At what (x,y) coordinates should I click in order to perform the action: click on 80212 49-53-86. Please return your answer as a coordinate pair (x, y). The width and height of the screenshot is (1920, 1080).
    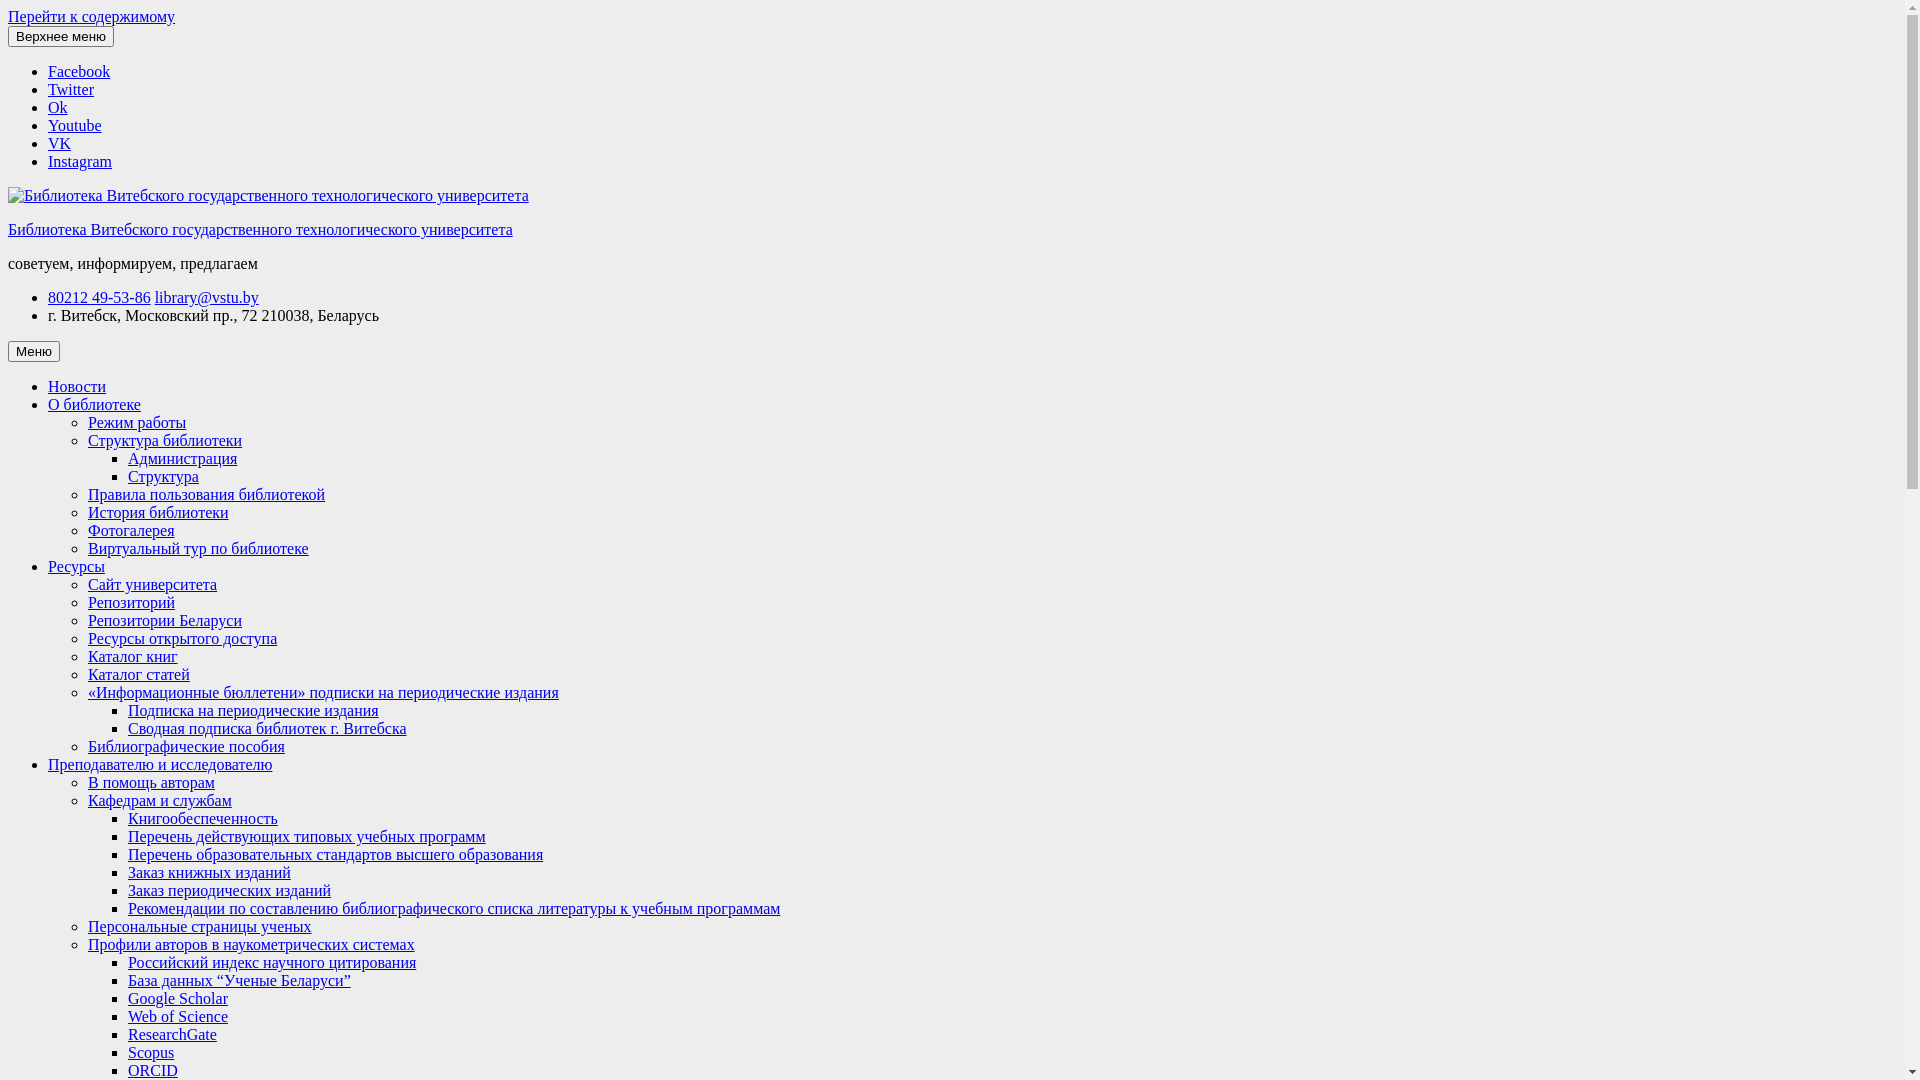
    Looking at the image, I should click on (100, 298).